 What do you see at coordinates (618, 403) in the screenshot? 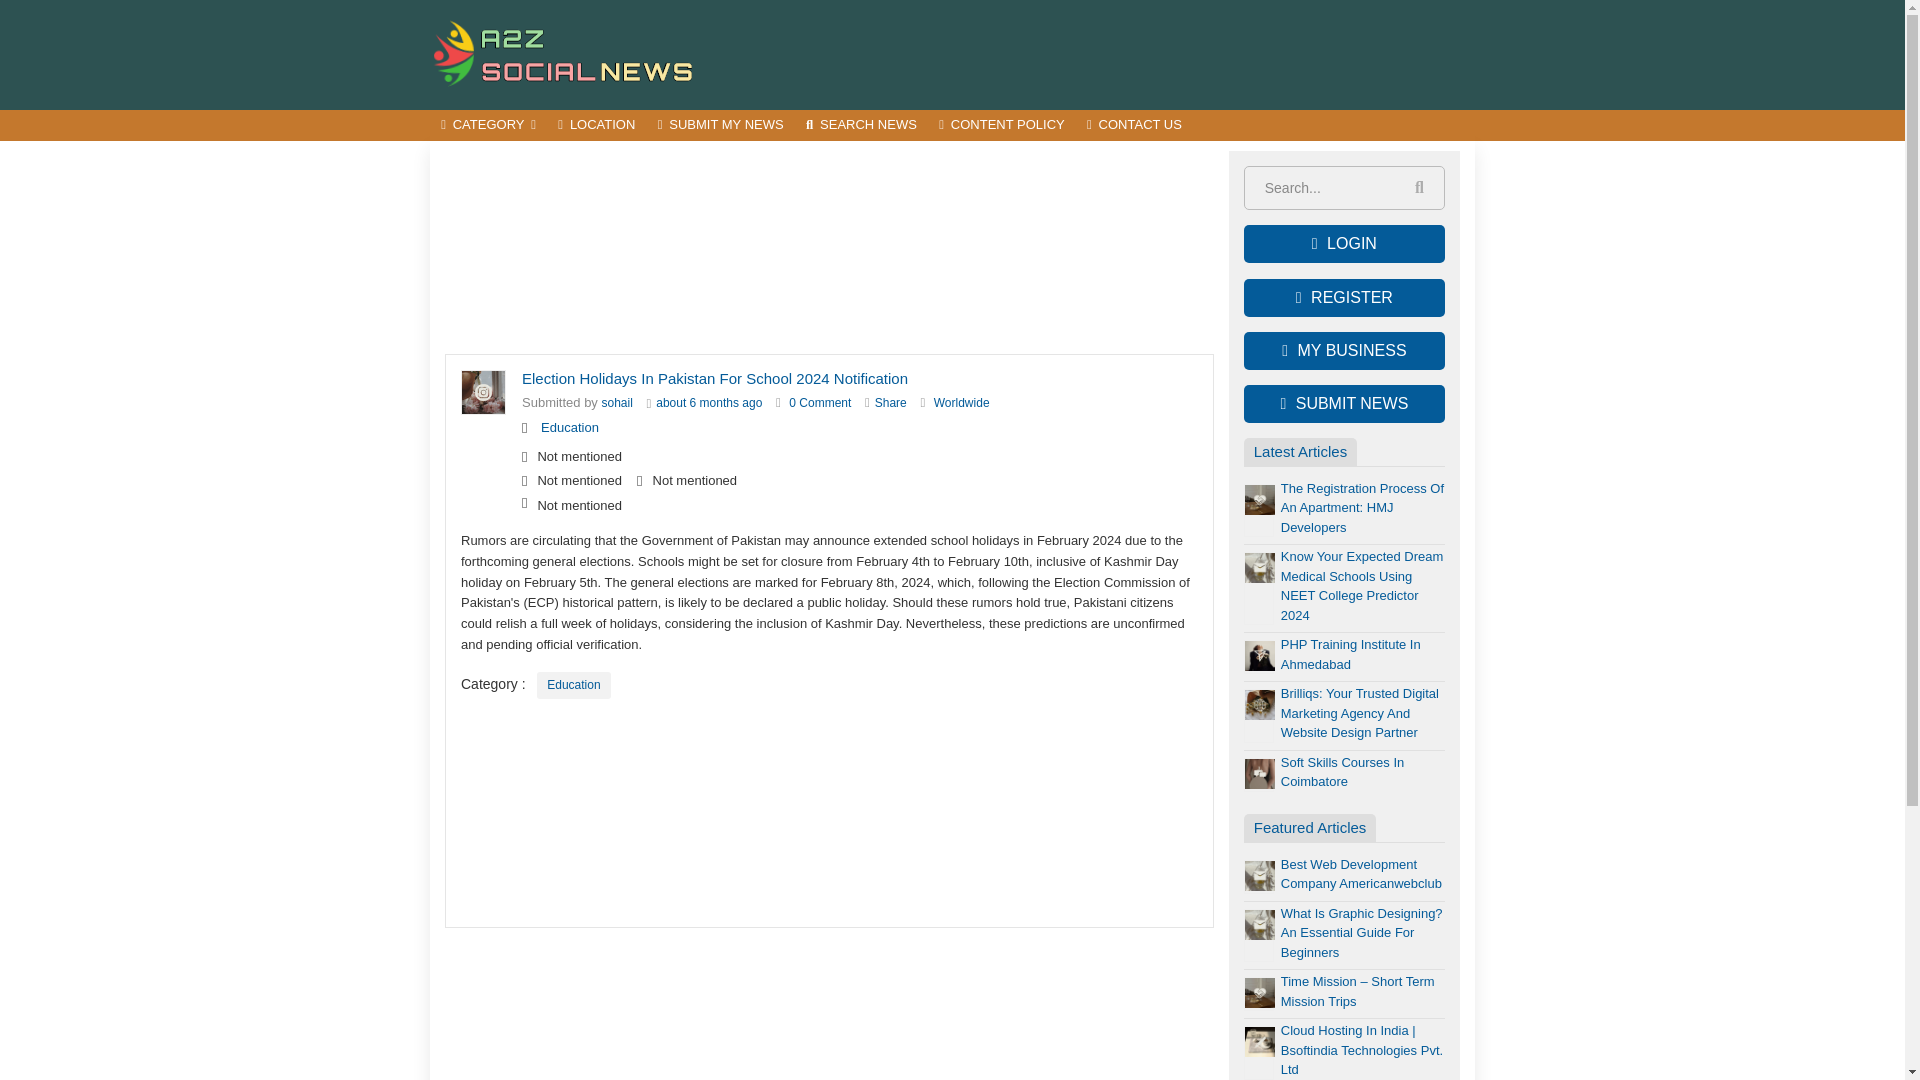
I see `malik sohail` at bounding box center [618, 403].